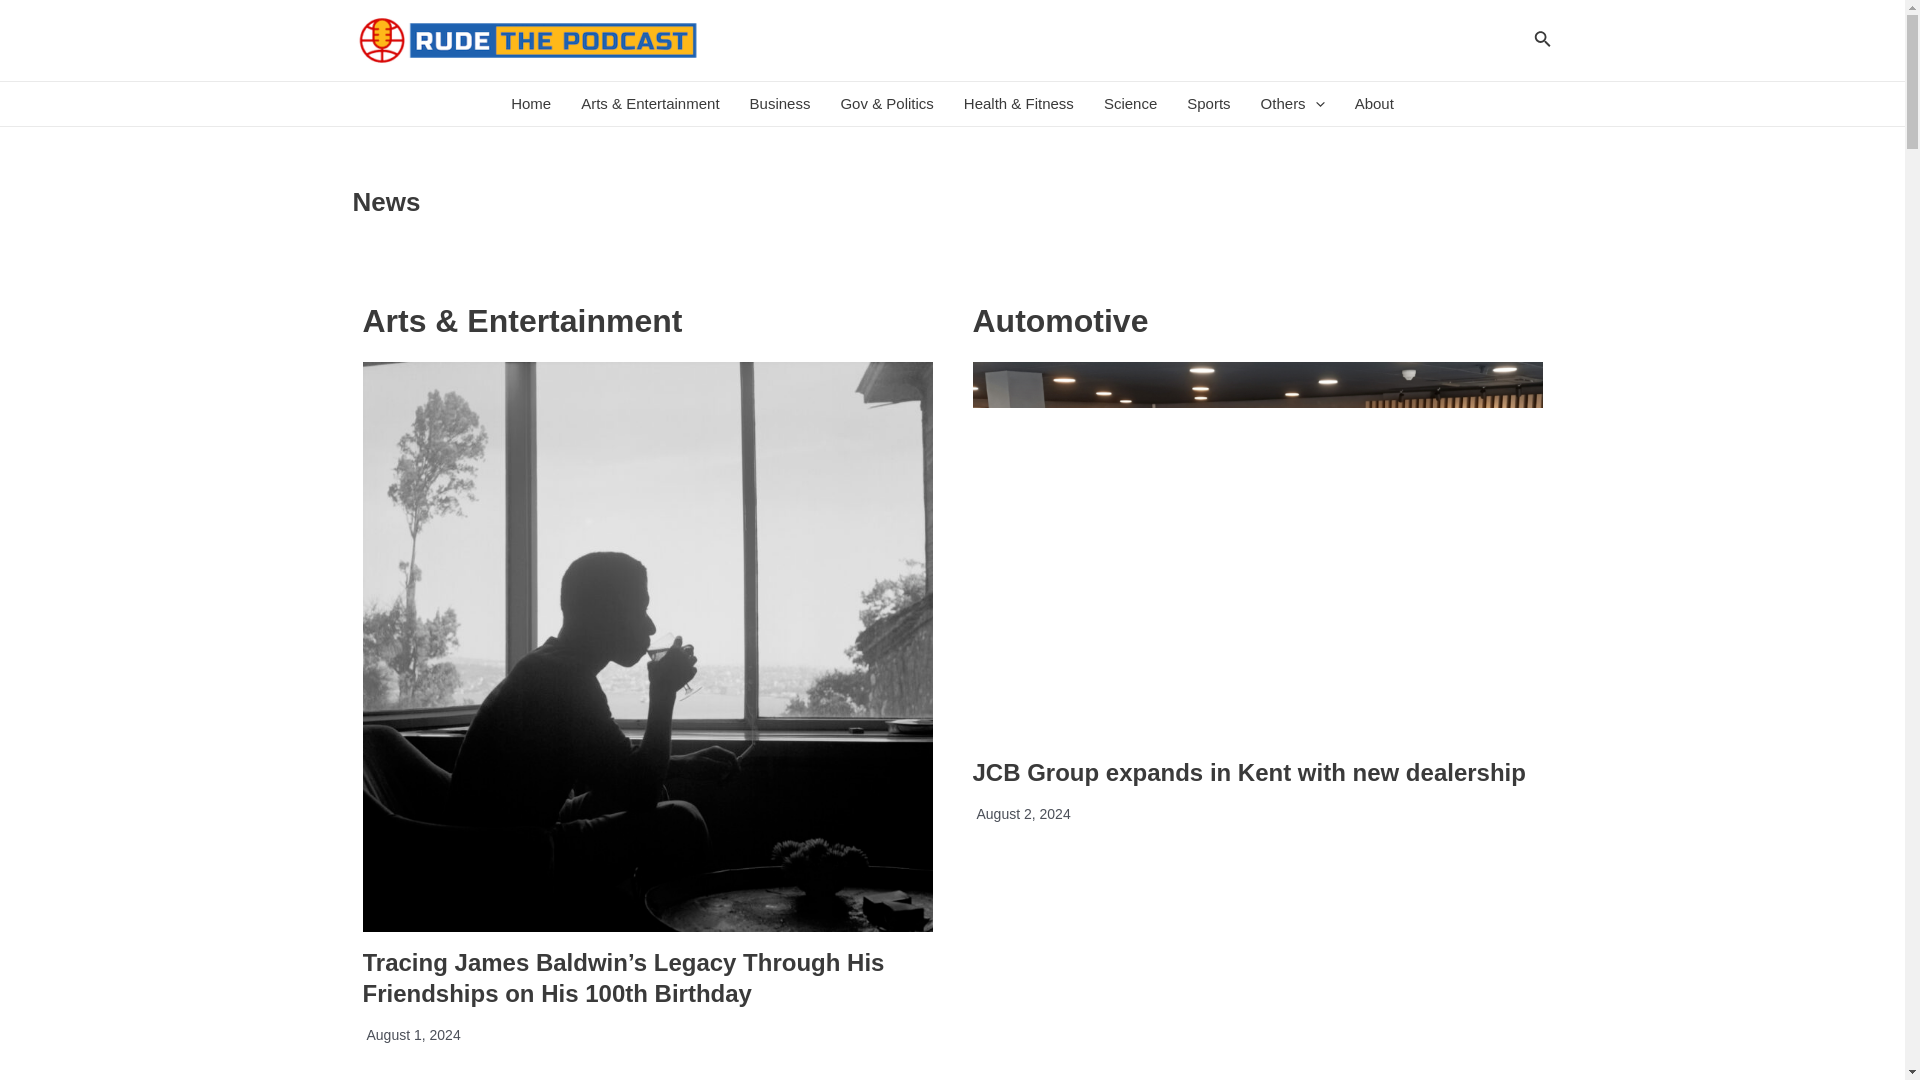 This screenshot has width=1920, height=1080. I want to click on Science, so click(1130, 104).